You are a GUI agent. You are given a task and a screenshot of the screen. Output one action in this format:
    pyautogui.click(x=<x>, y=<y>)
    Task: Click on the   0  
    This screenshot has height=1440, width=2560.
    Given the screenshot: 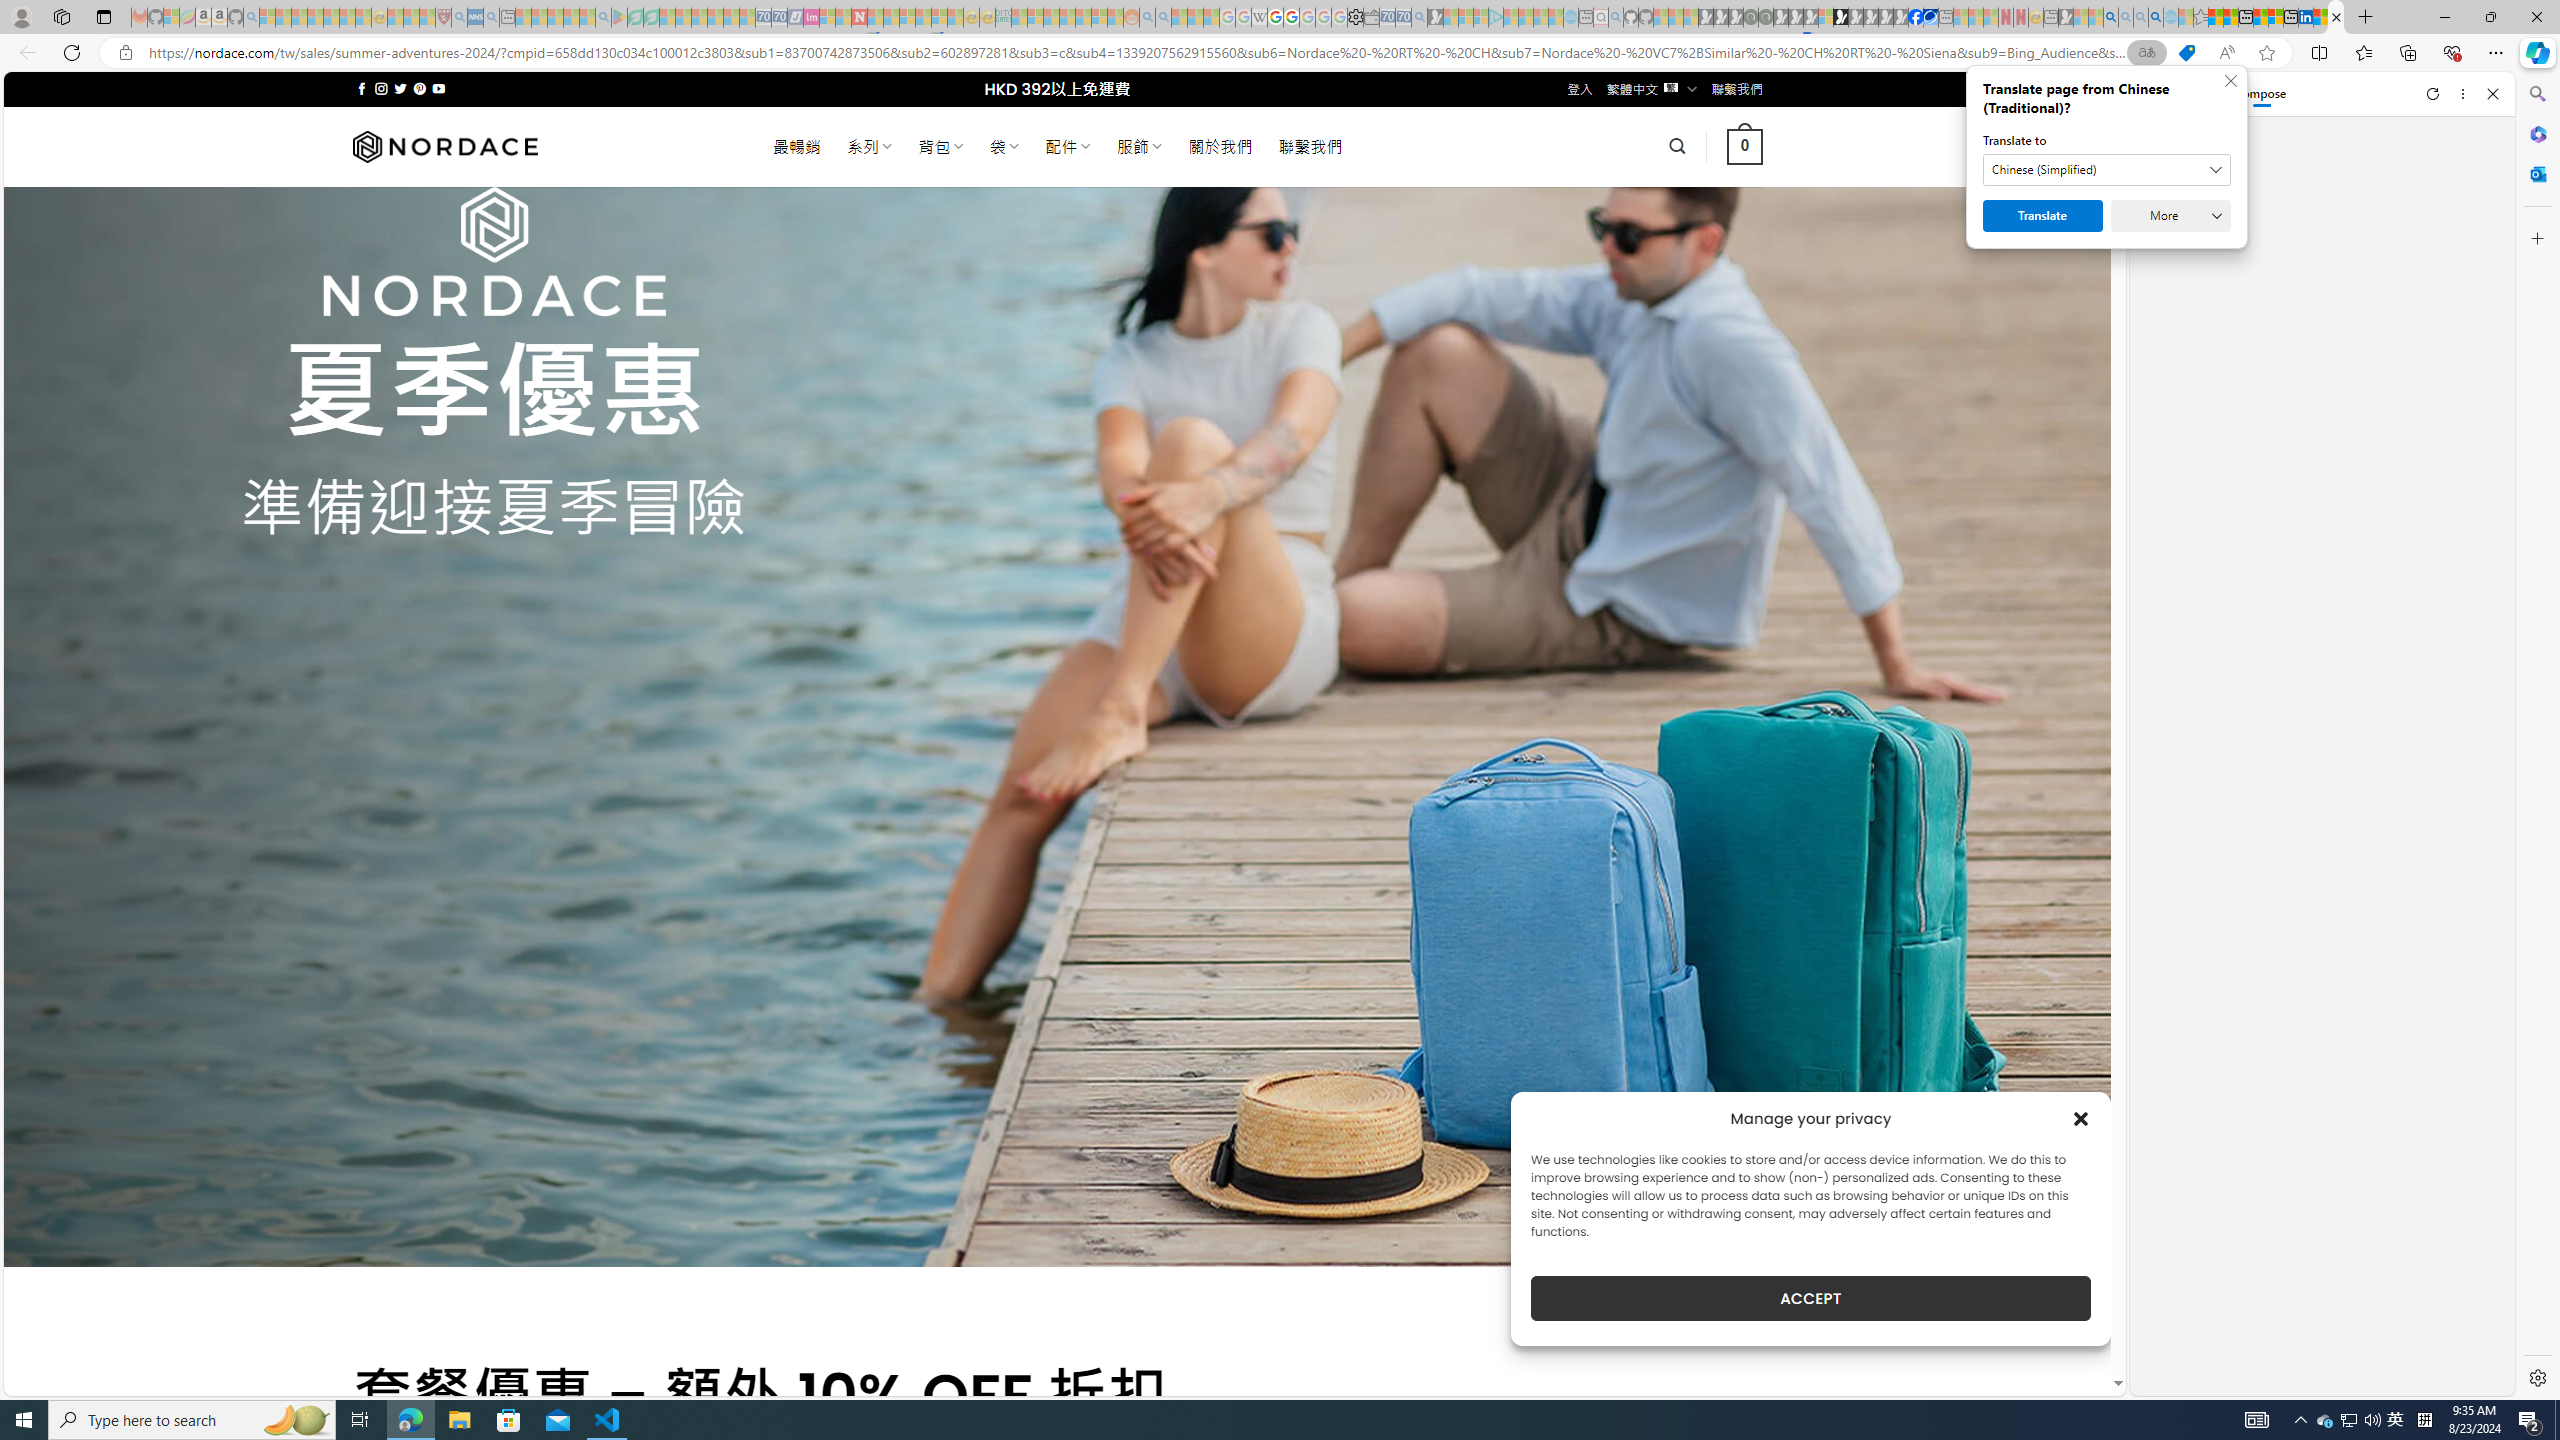 What is the action you would take?
    pyautogui.click(x=1746, y=146)
    